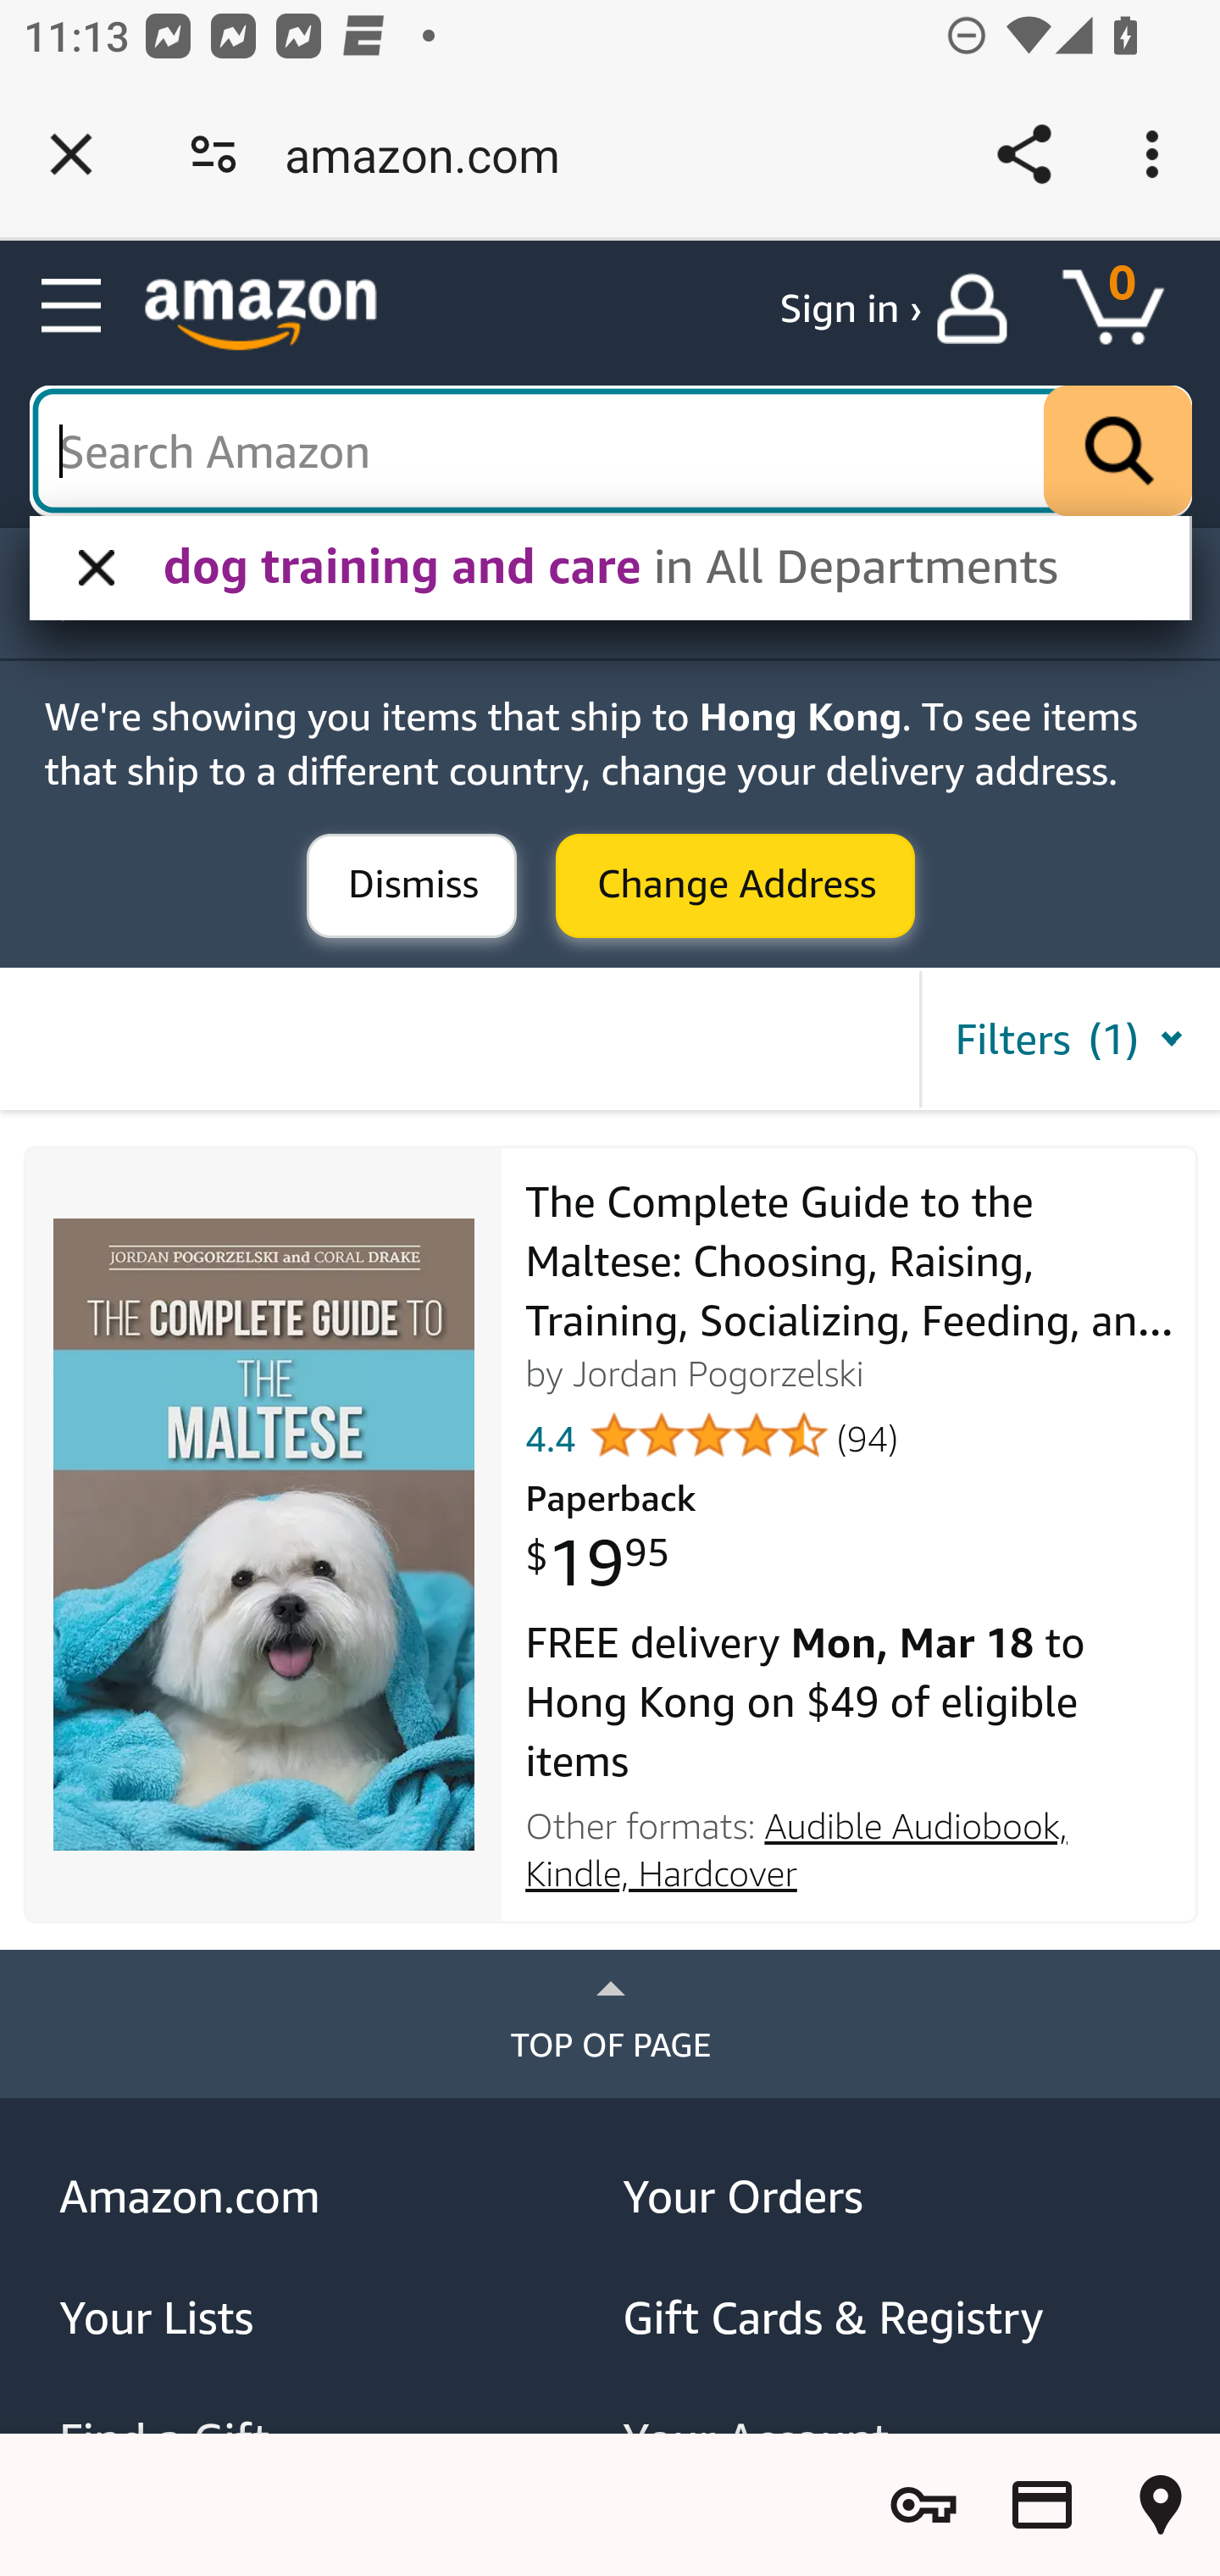  What do you see at coordinates (1128, 308) in the screenshot?
I see `Cart 0` at bounding box center [1128, 308].